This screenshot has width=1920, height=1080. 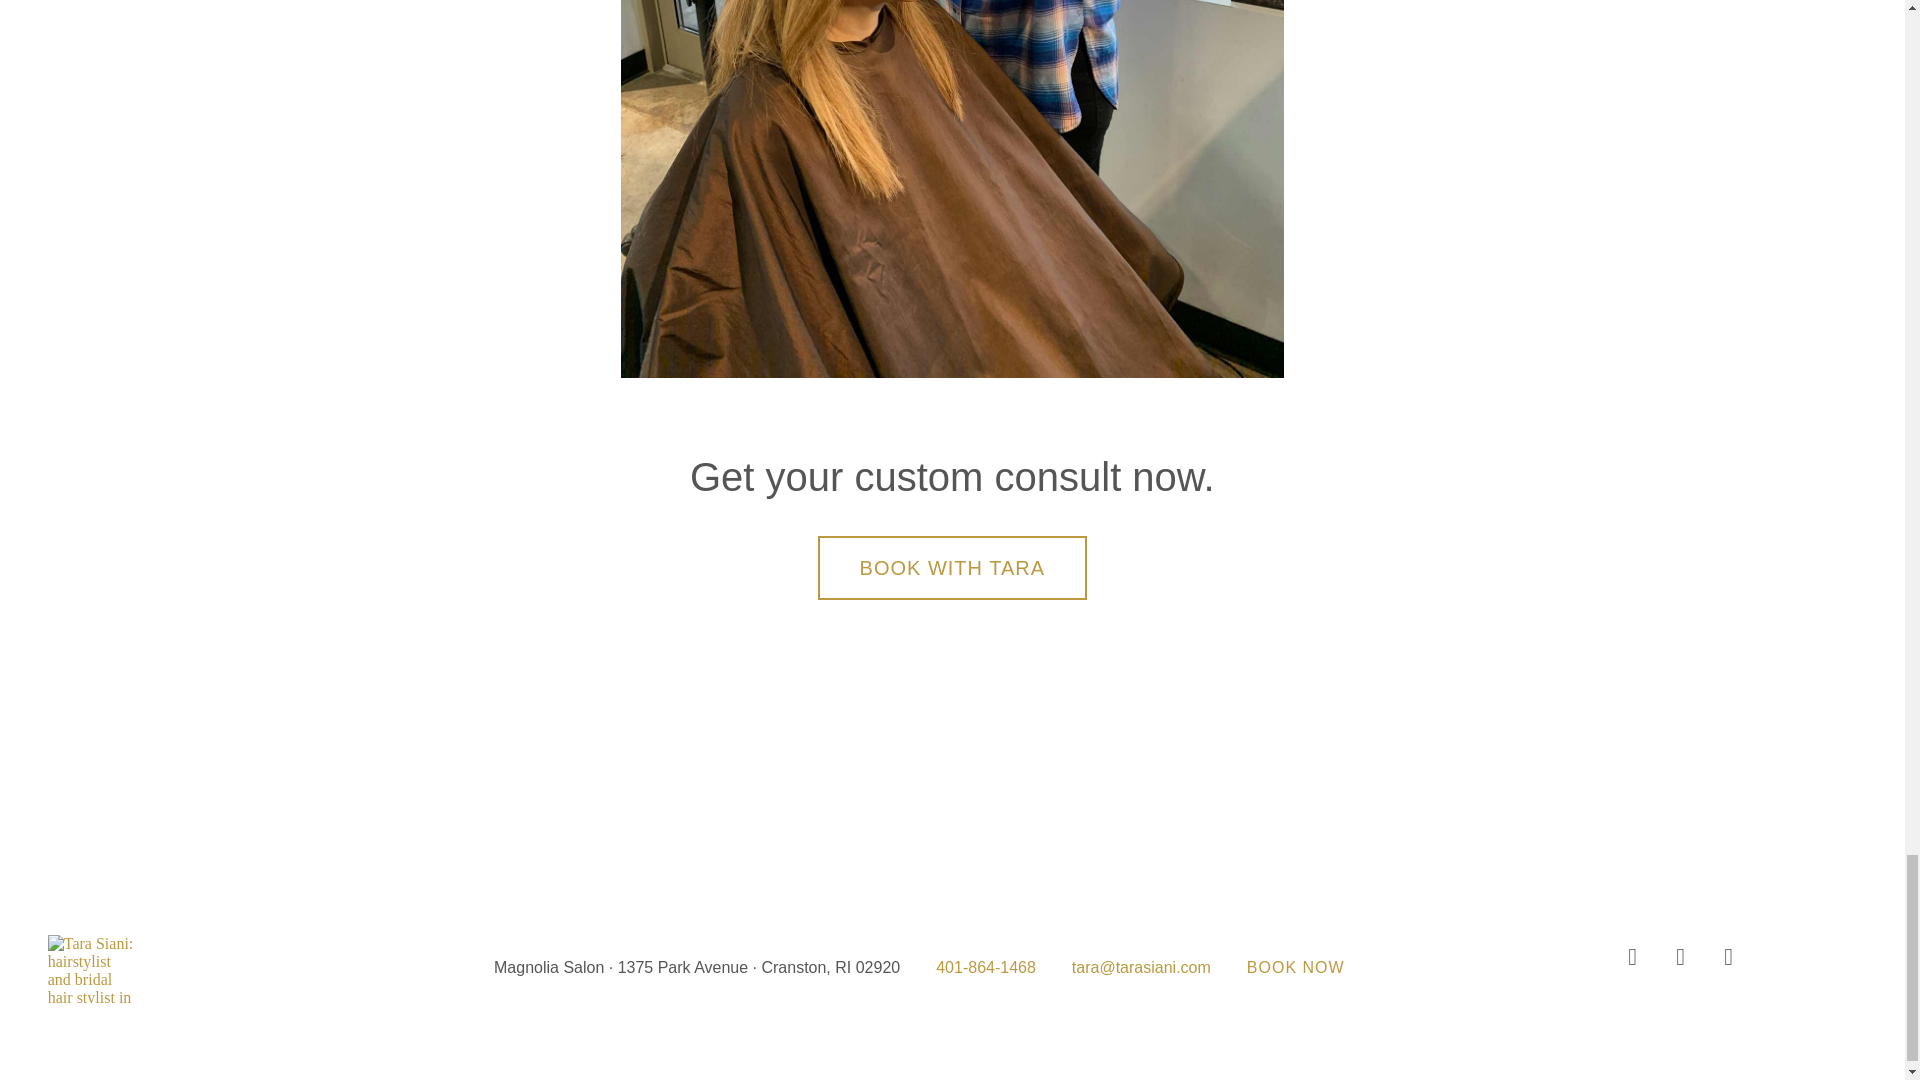 I want to click on BOOK NOW, so click(x=1296, y=968).